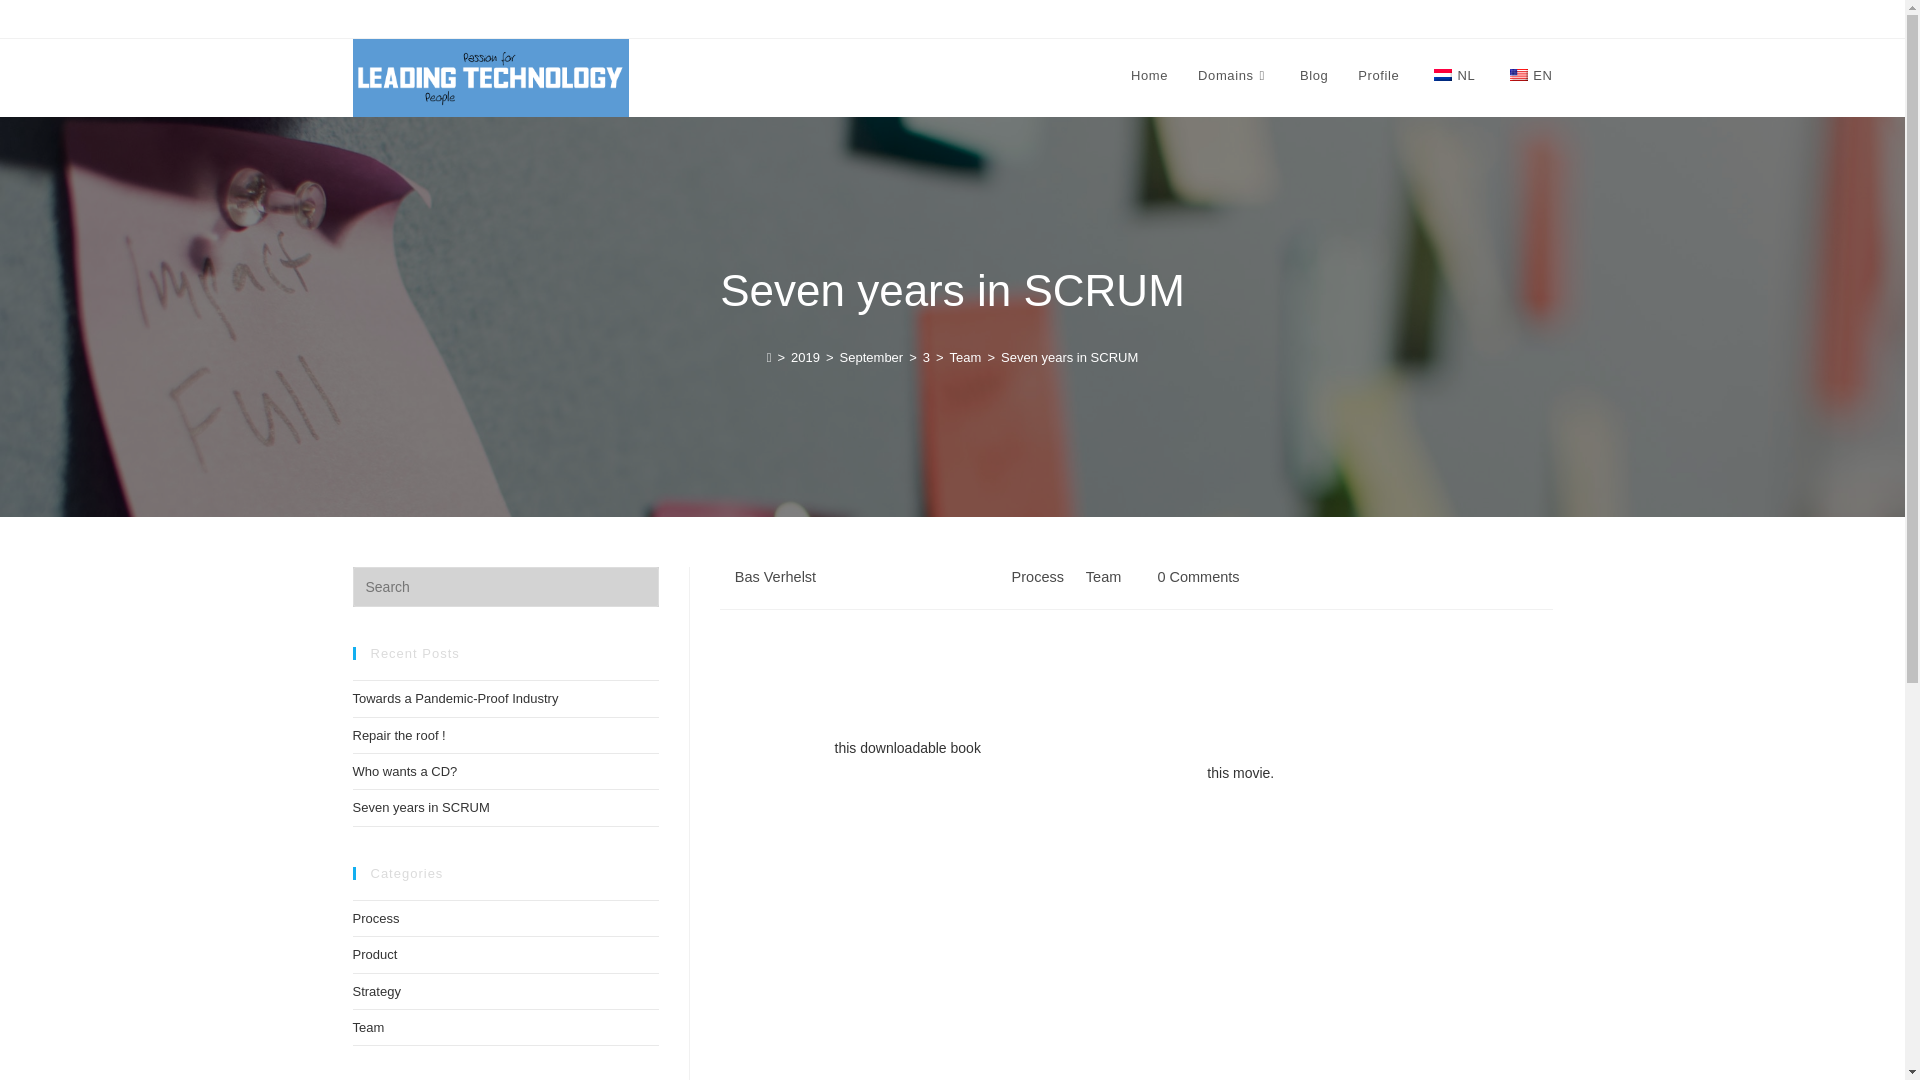 This screenshot has width=1920, height=1080. What do you see at coordinates (726, 17) in the screenshot?
I see `Register` at bounding box center [726, 17].